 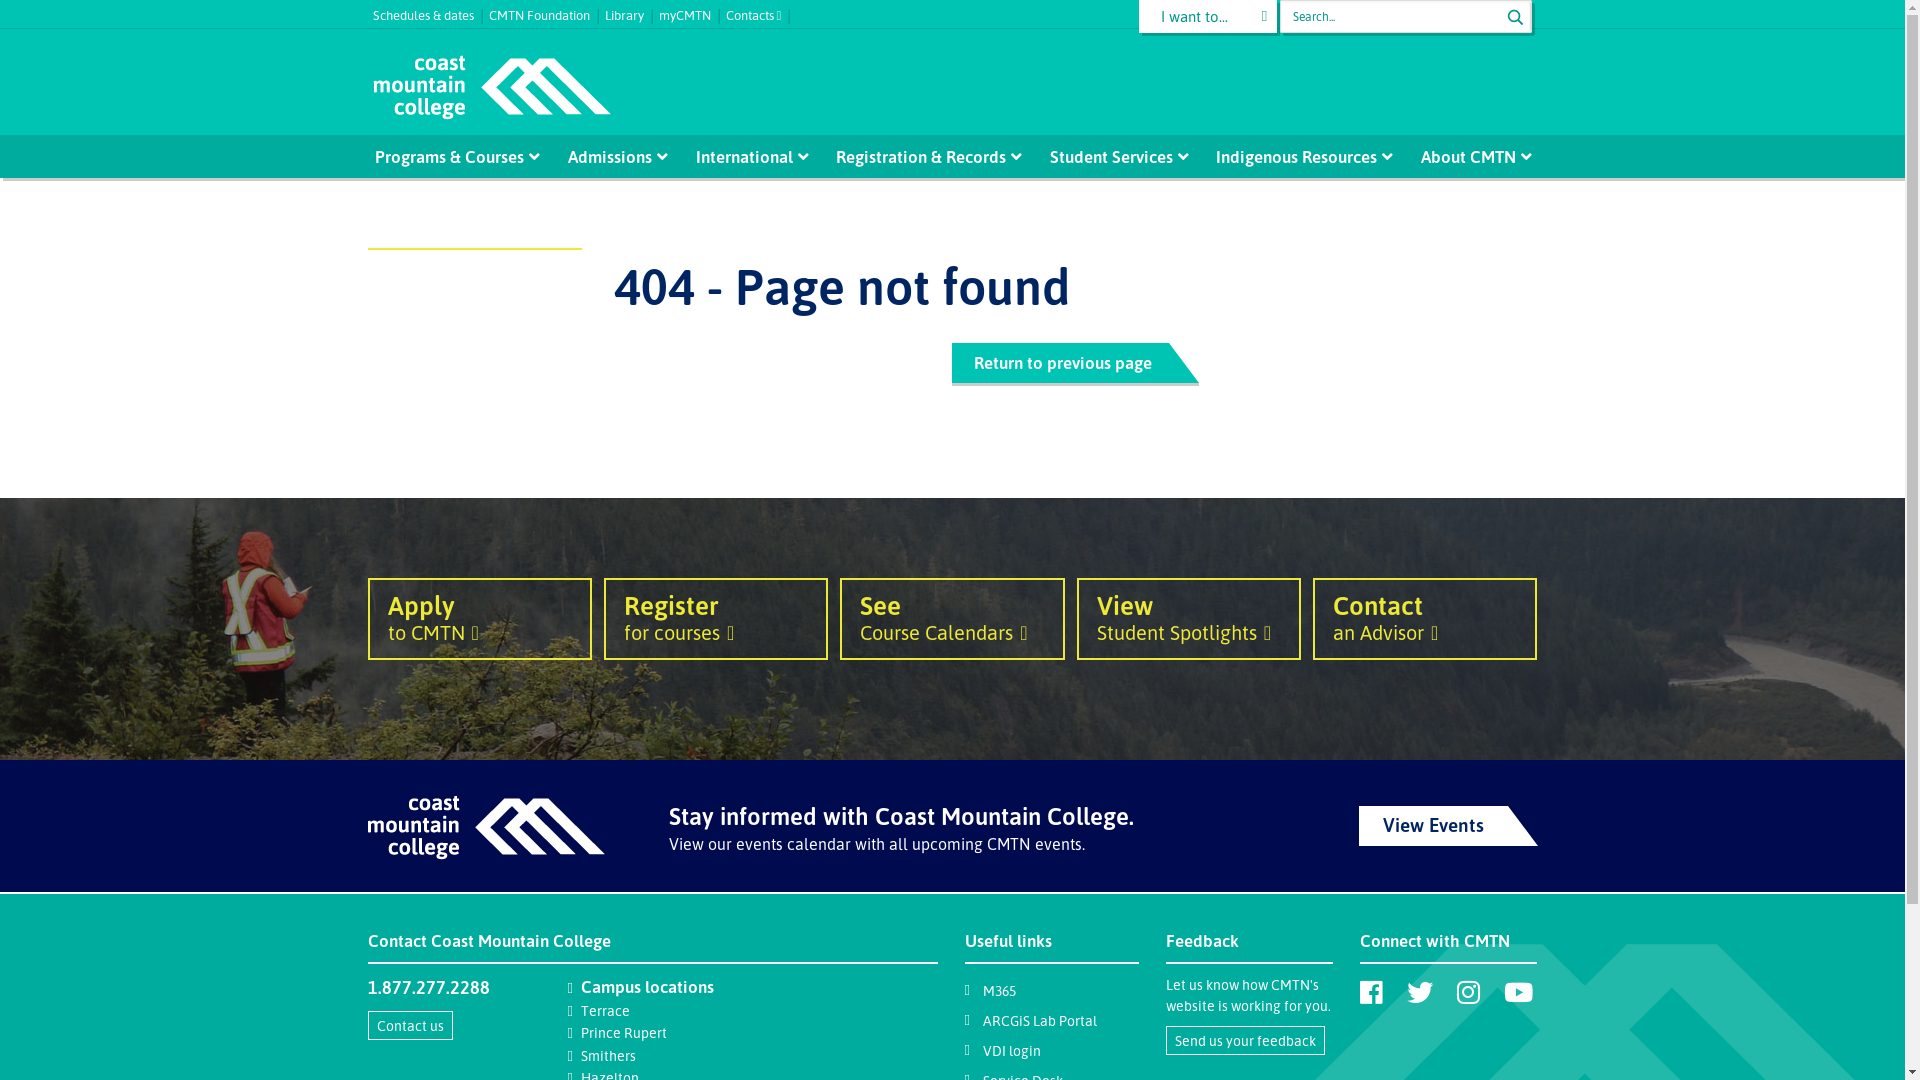 What do you see at coordinates (745, 156) in the screenshot?
I see `International` at bounding box center [745, 156].